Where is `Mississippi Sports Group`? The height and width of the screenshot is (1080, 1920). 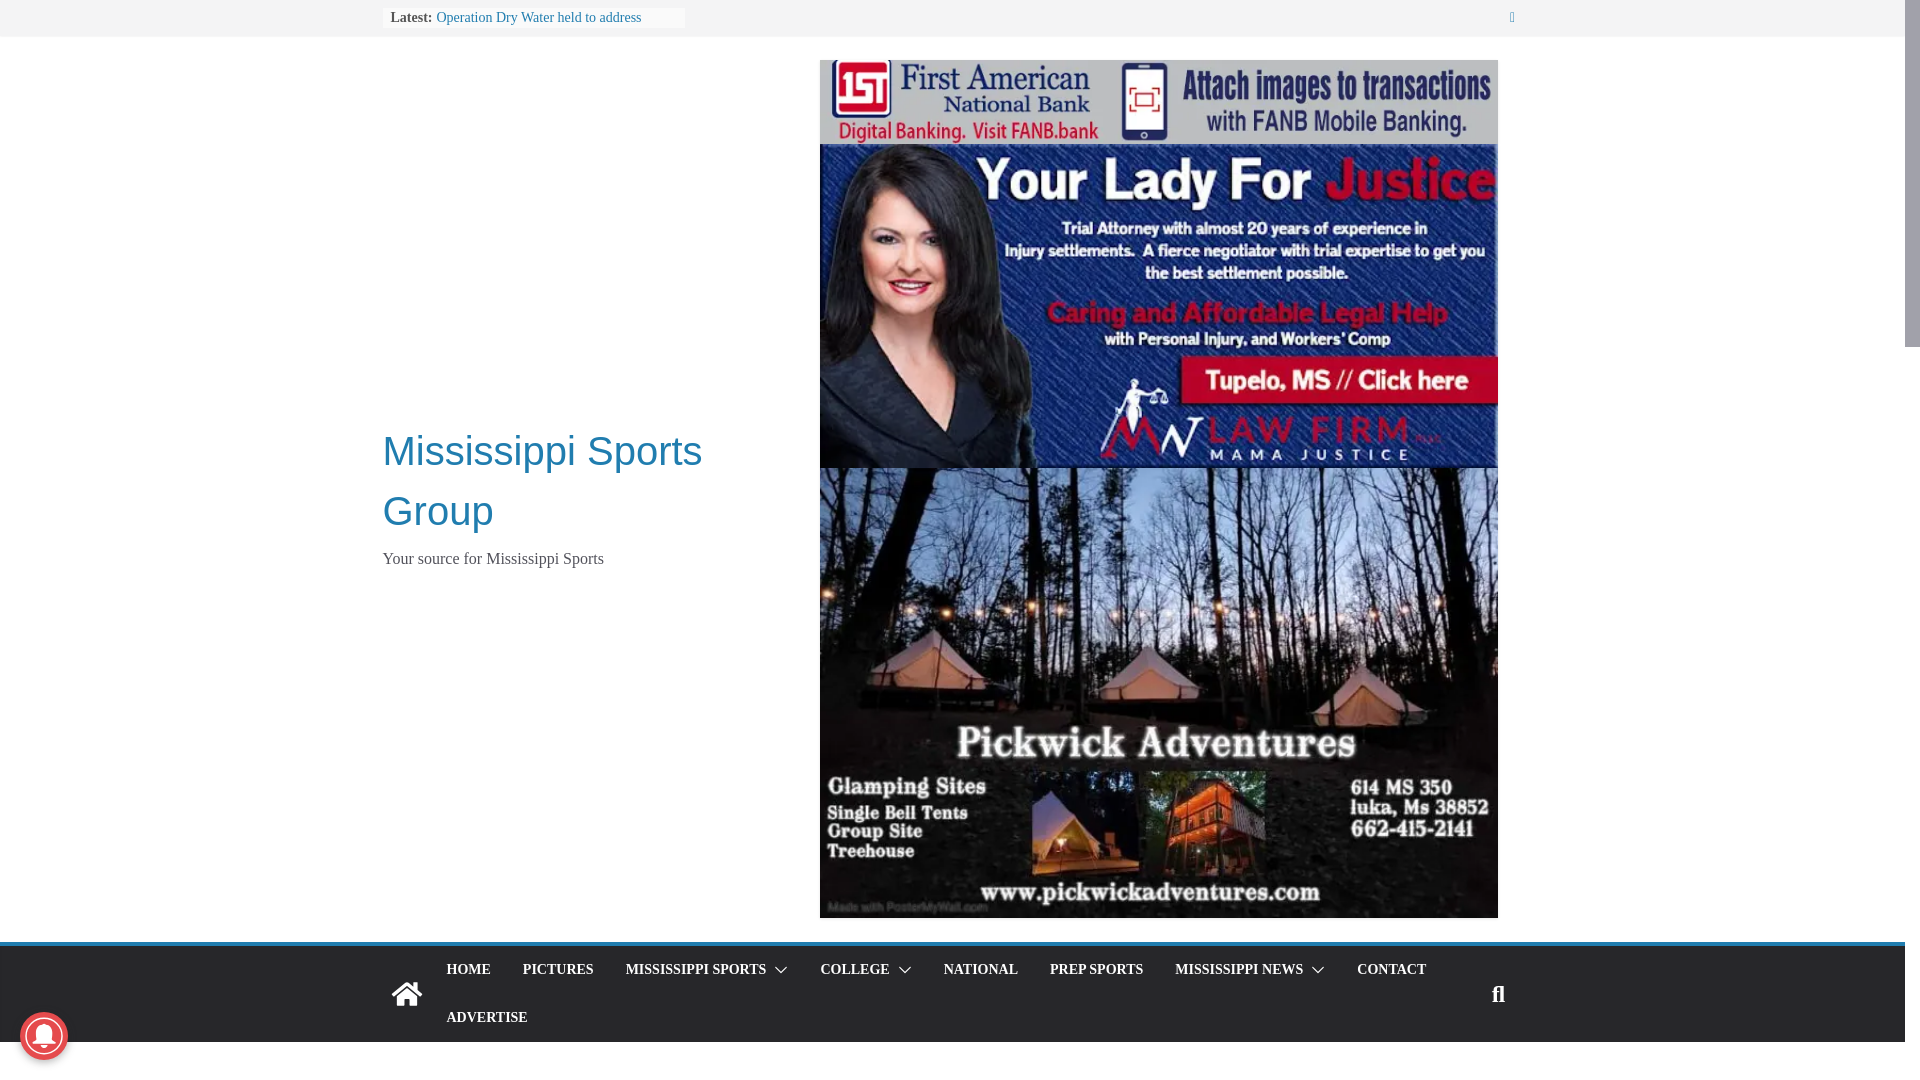 Mississippi Sports Group is located at coordinates (542, 480).